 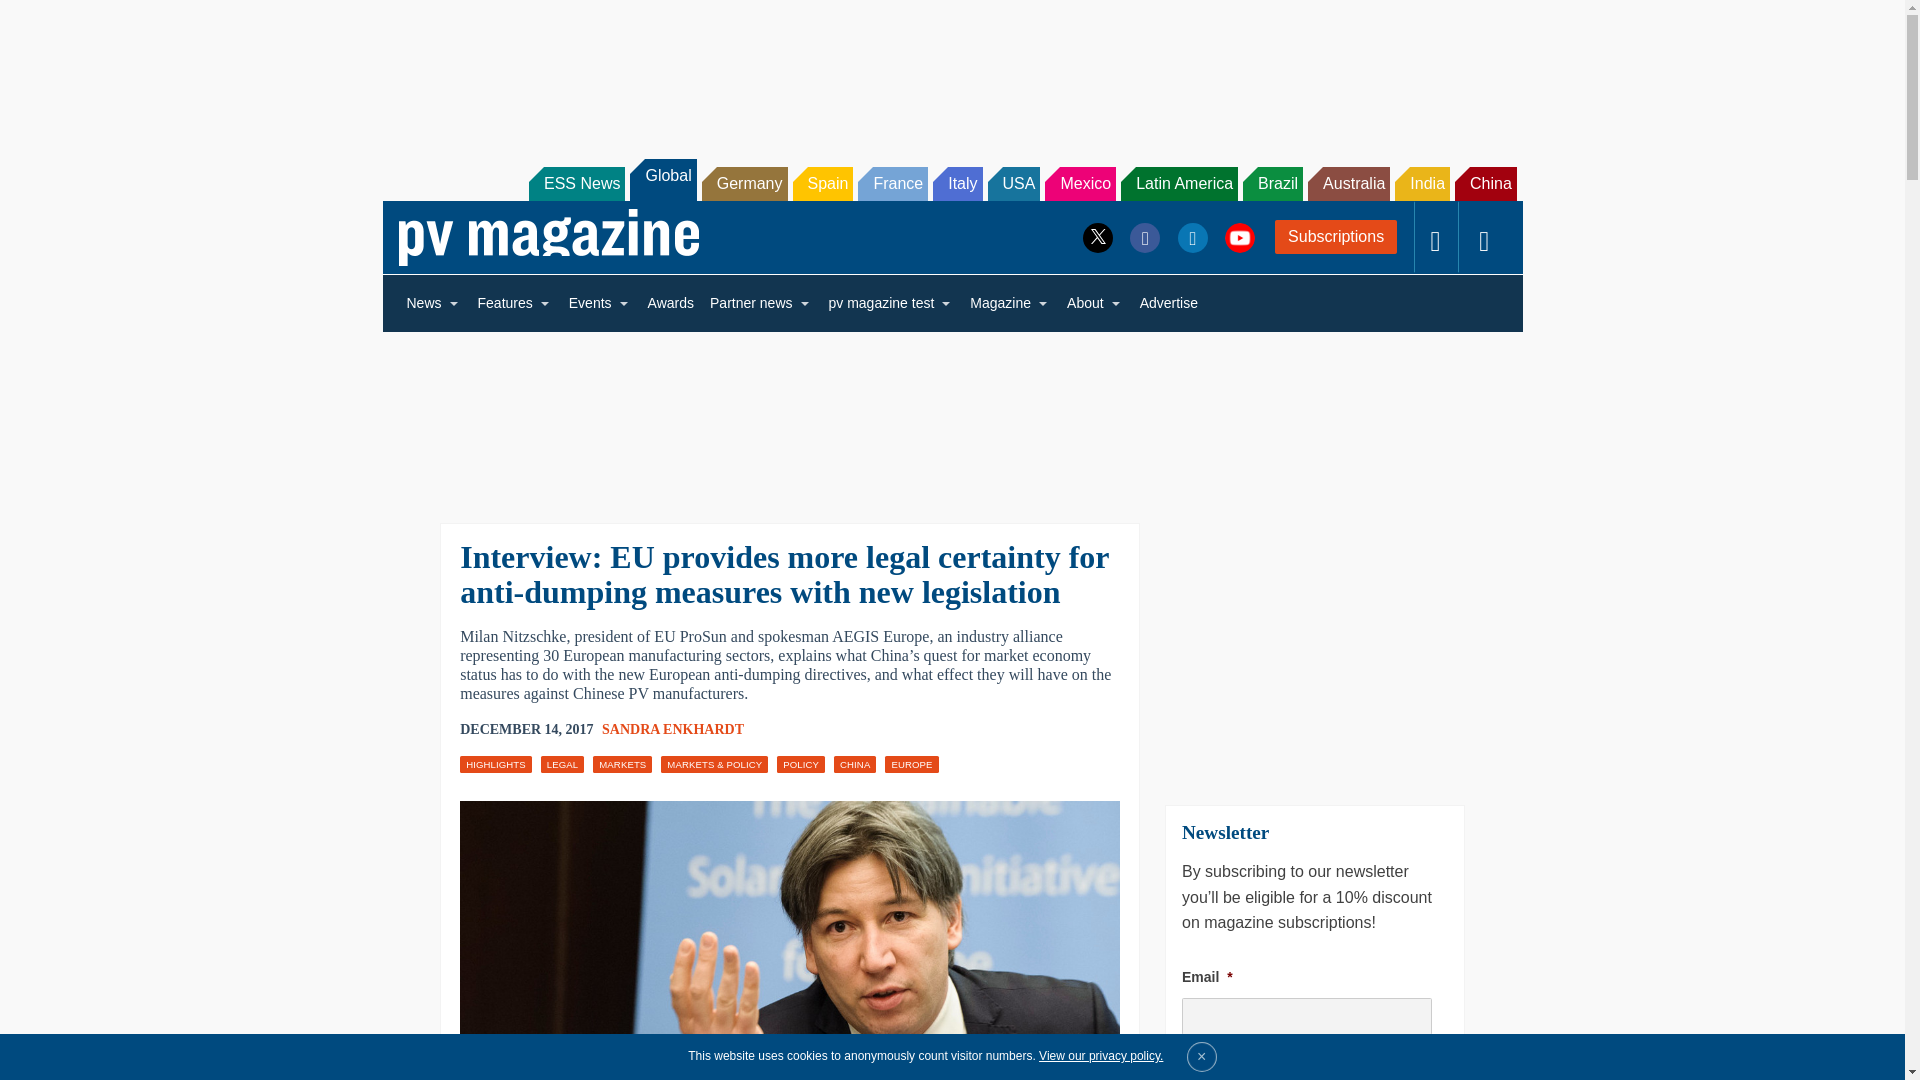 I want to click on Posts by Sandra Enkhardt, so click(x=673, y=729).